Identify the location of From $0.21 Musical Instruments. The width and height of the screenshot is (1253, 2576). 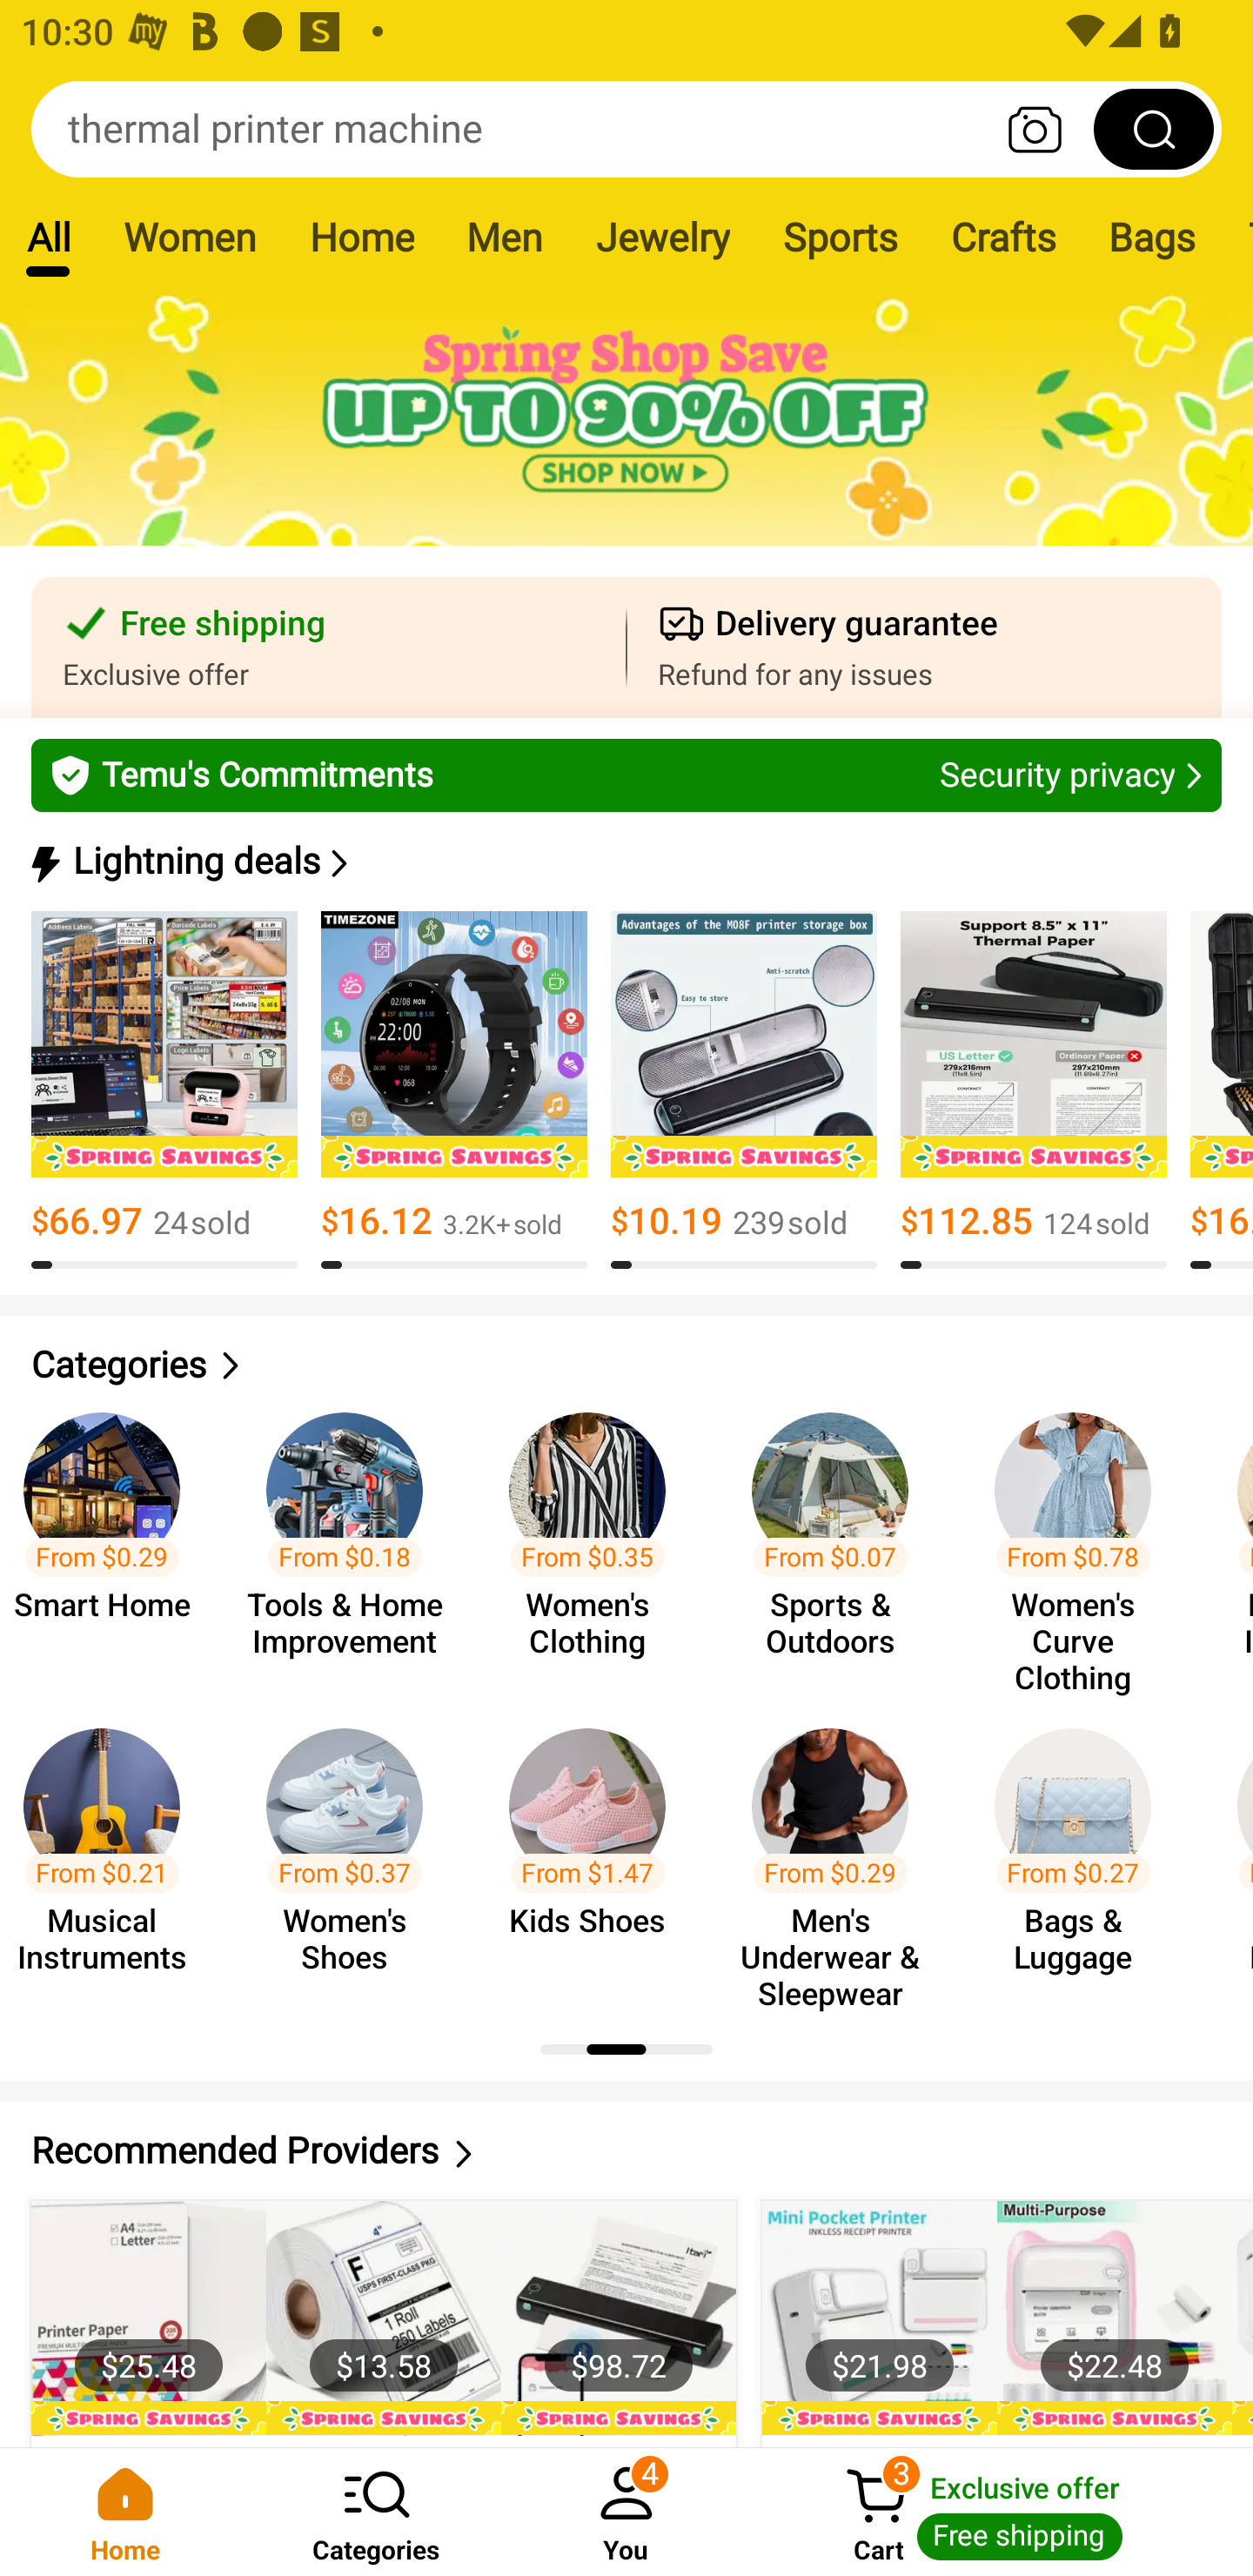
(116, 1854).